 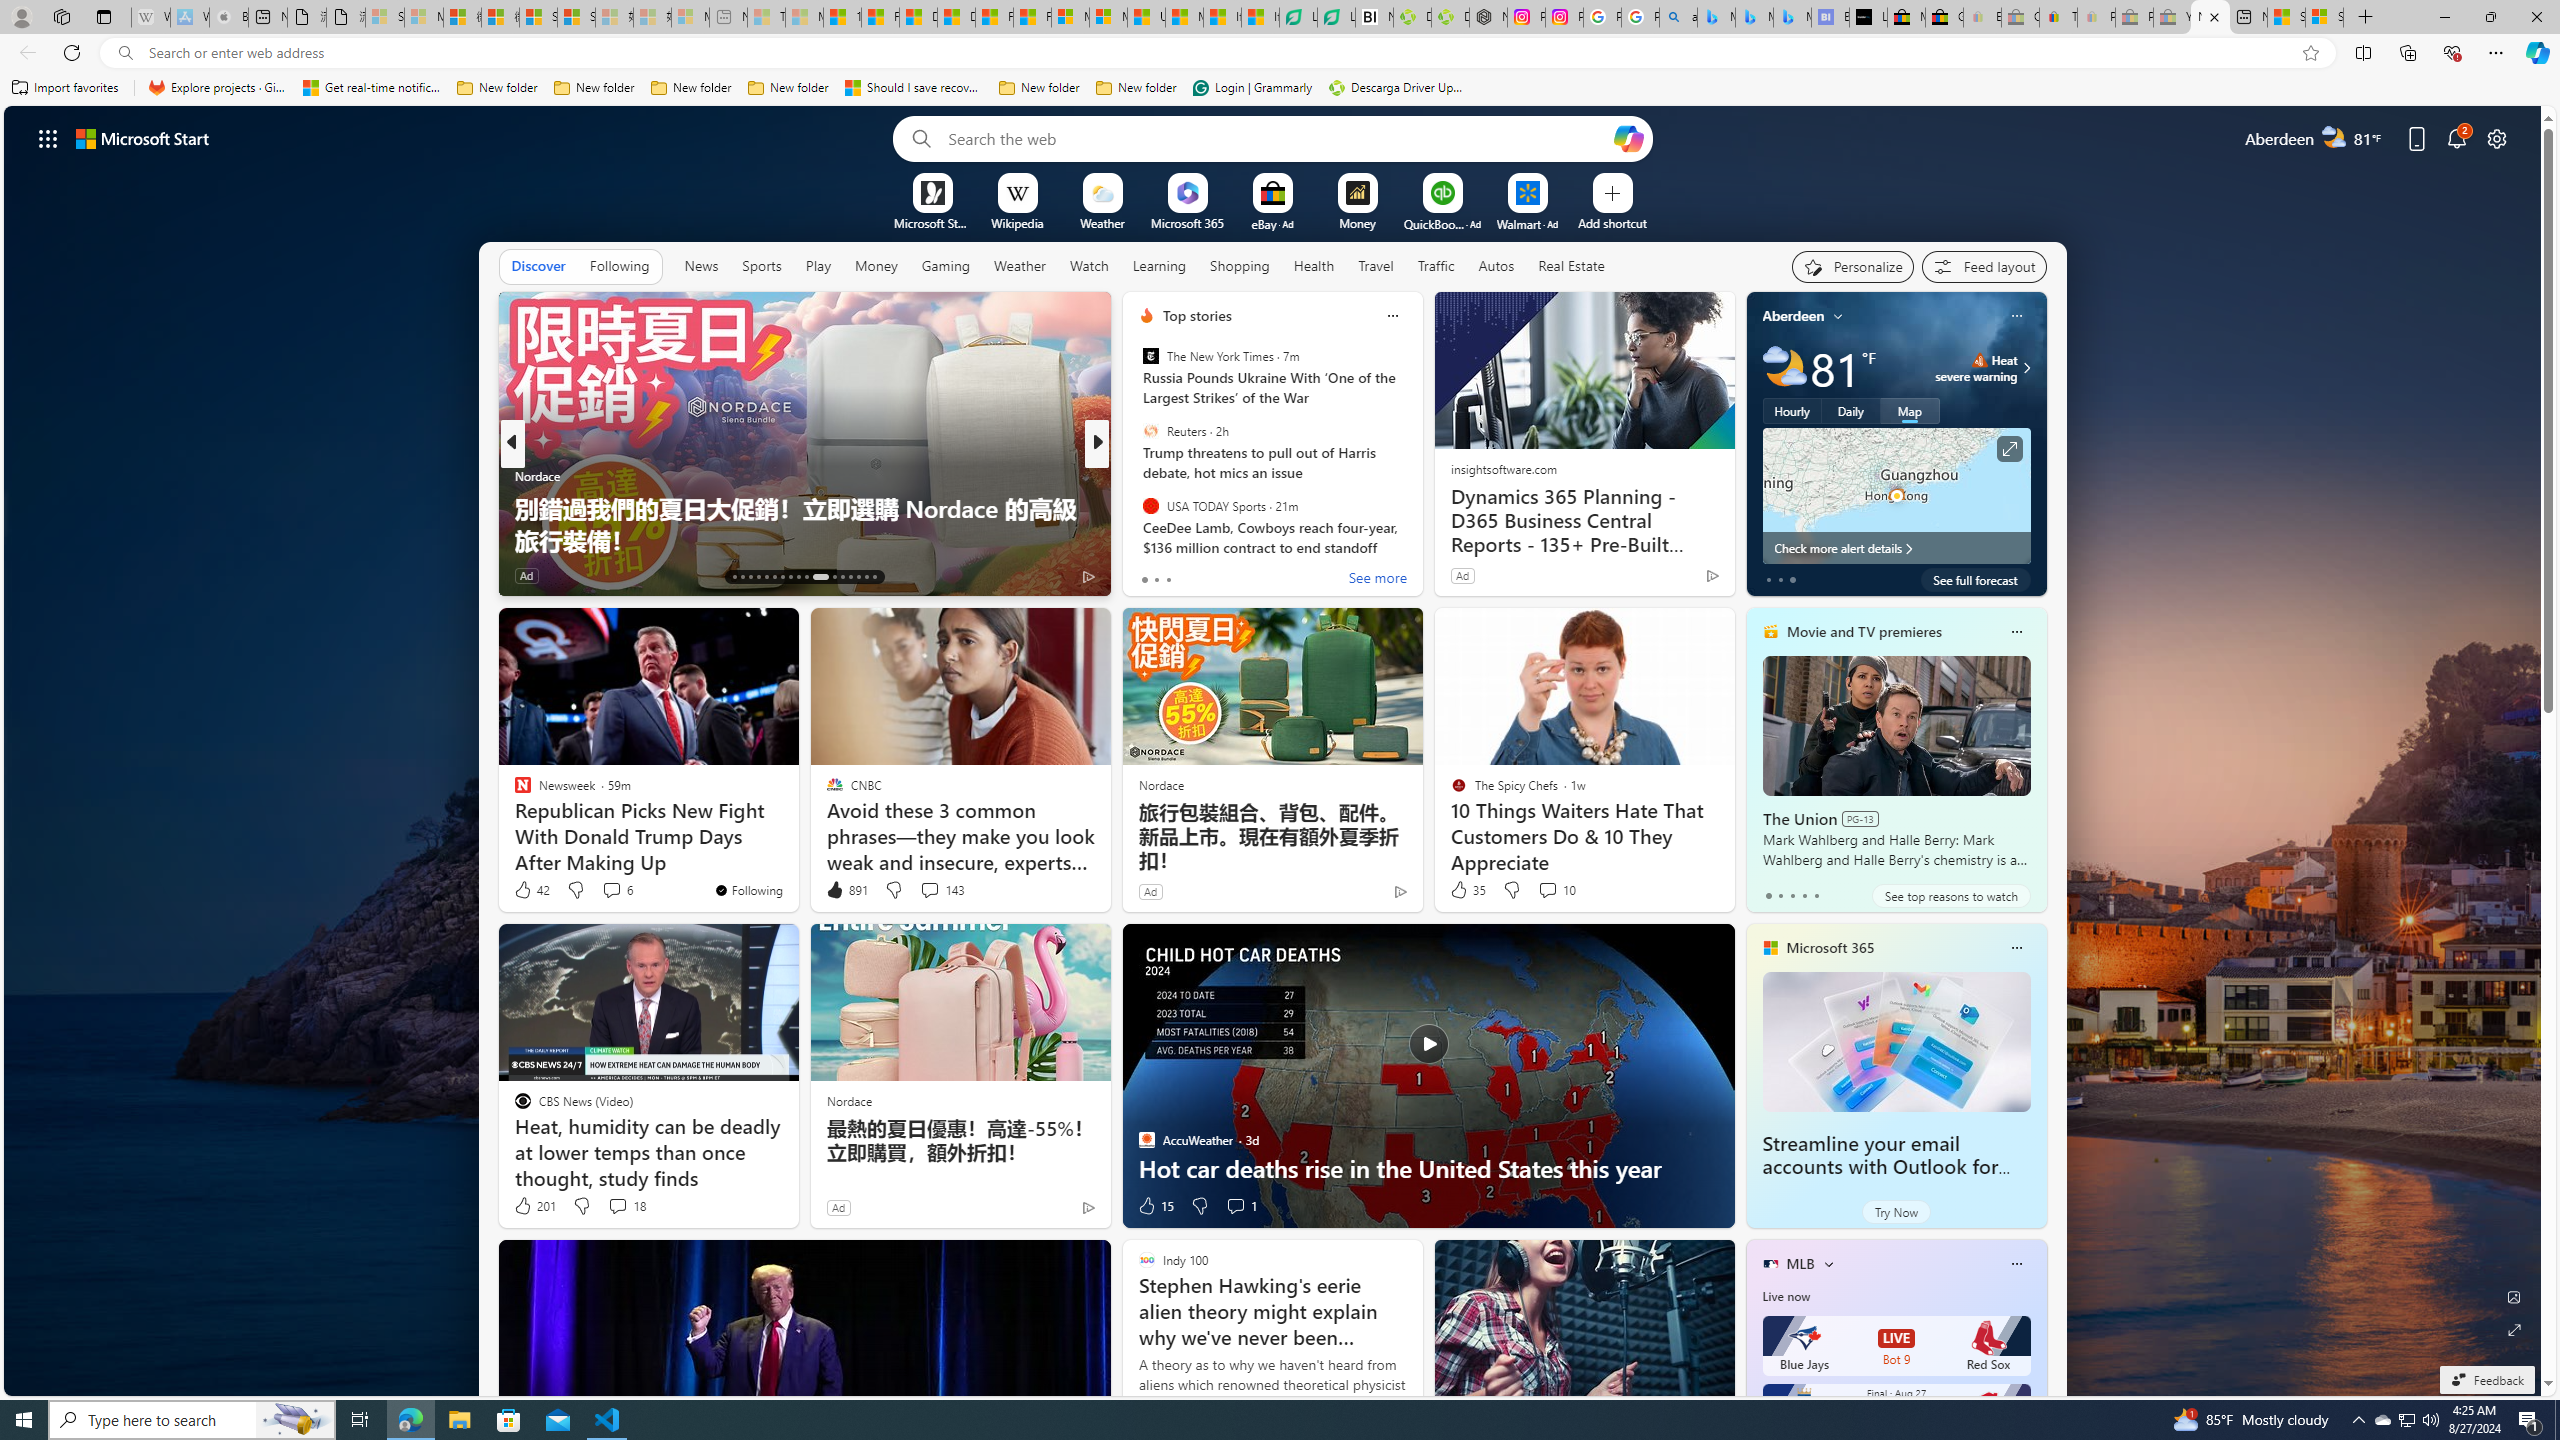 What do you see at coordinates (12, 575) in the screenshot?
I see `View comments 66 Comment` at bounding box center [12, 575].